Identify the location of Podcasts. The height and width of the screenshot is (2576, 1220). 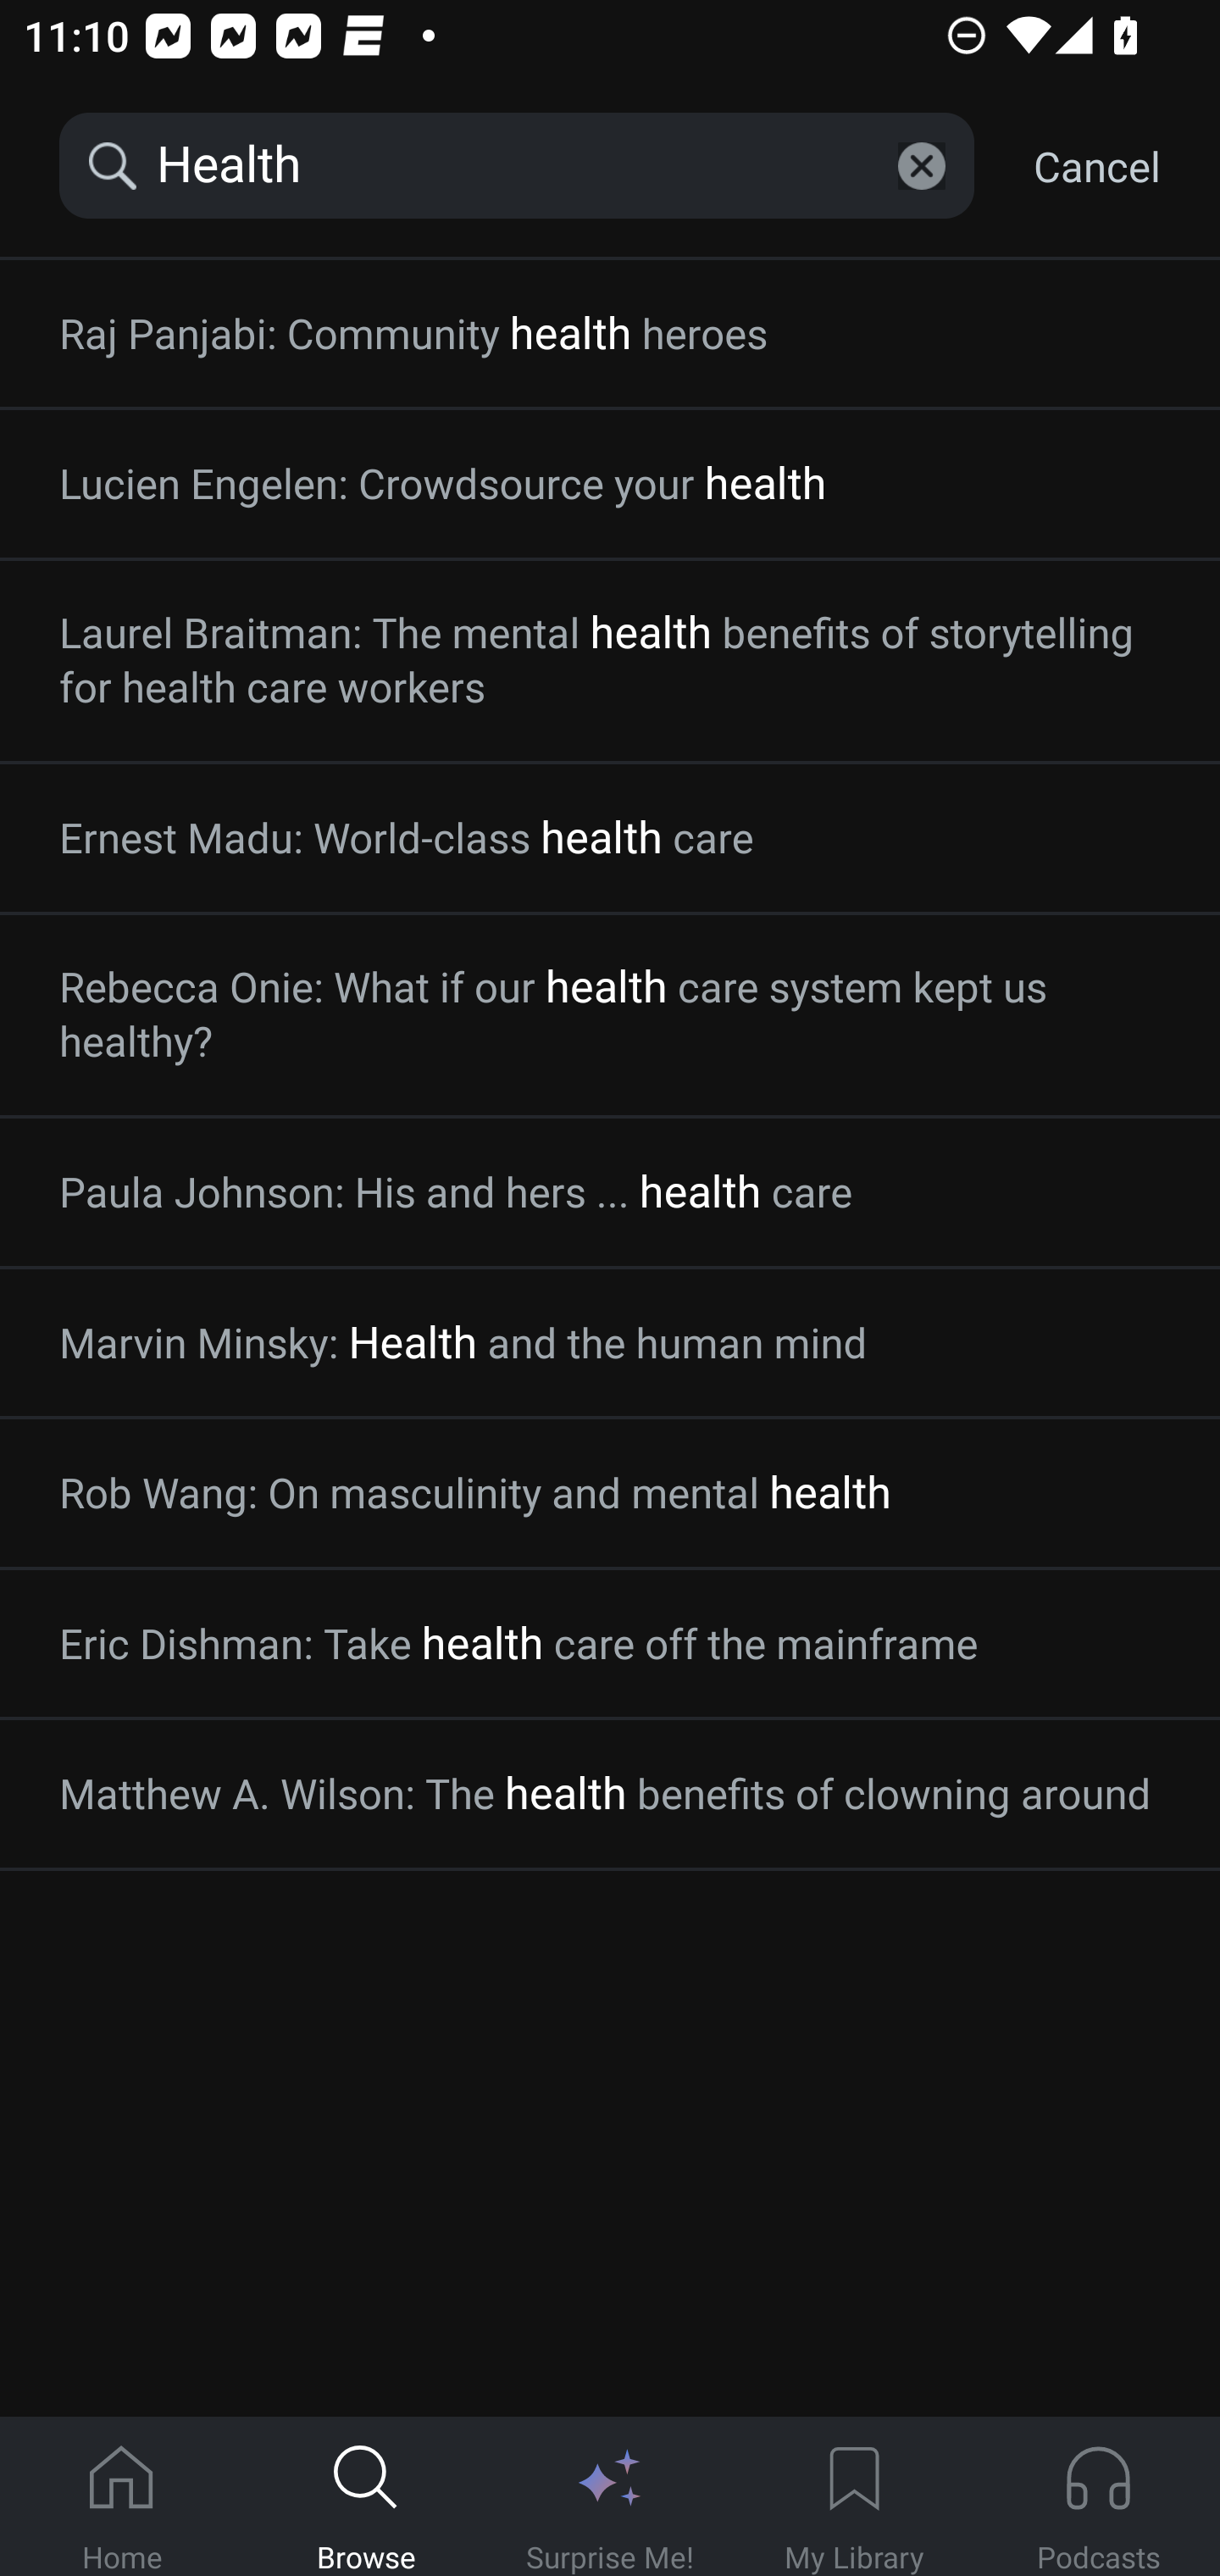
(1098, 2497).